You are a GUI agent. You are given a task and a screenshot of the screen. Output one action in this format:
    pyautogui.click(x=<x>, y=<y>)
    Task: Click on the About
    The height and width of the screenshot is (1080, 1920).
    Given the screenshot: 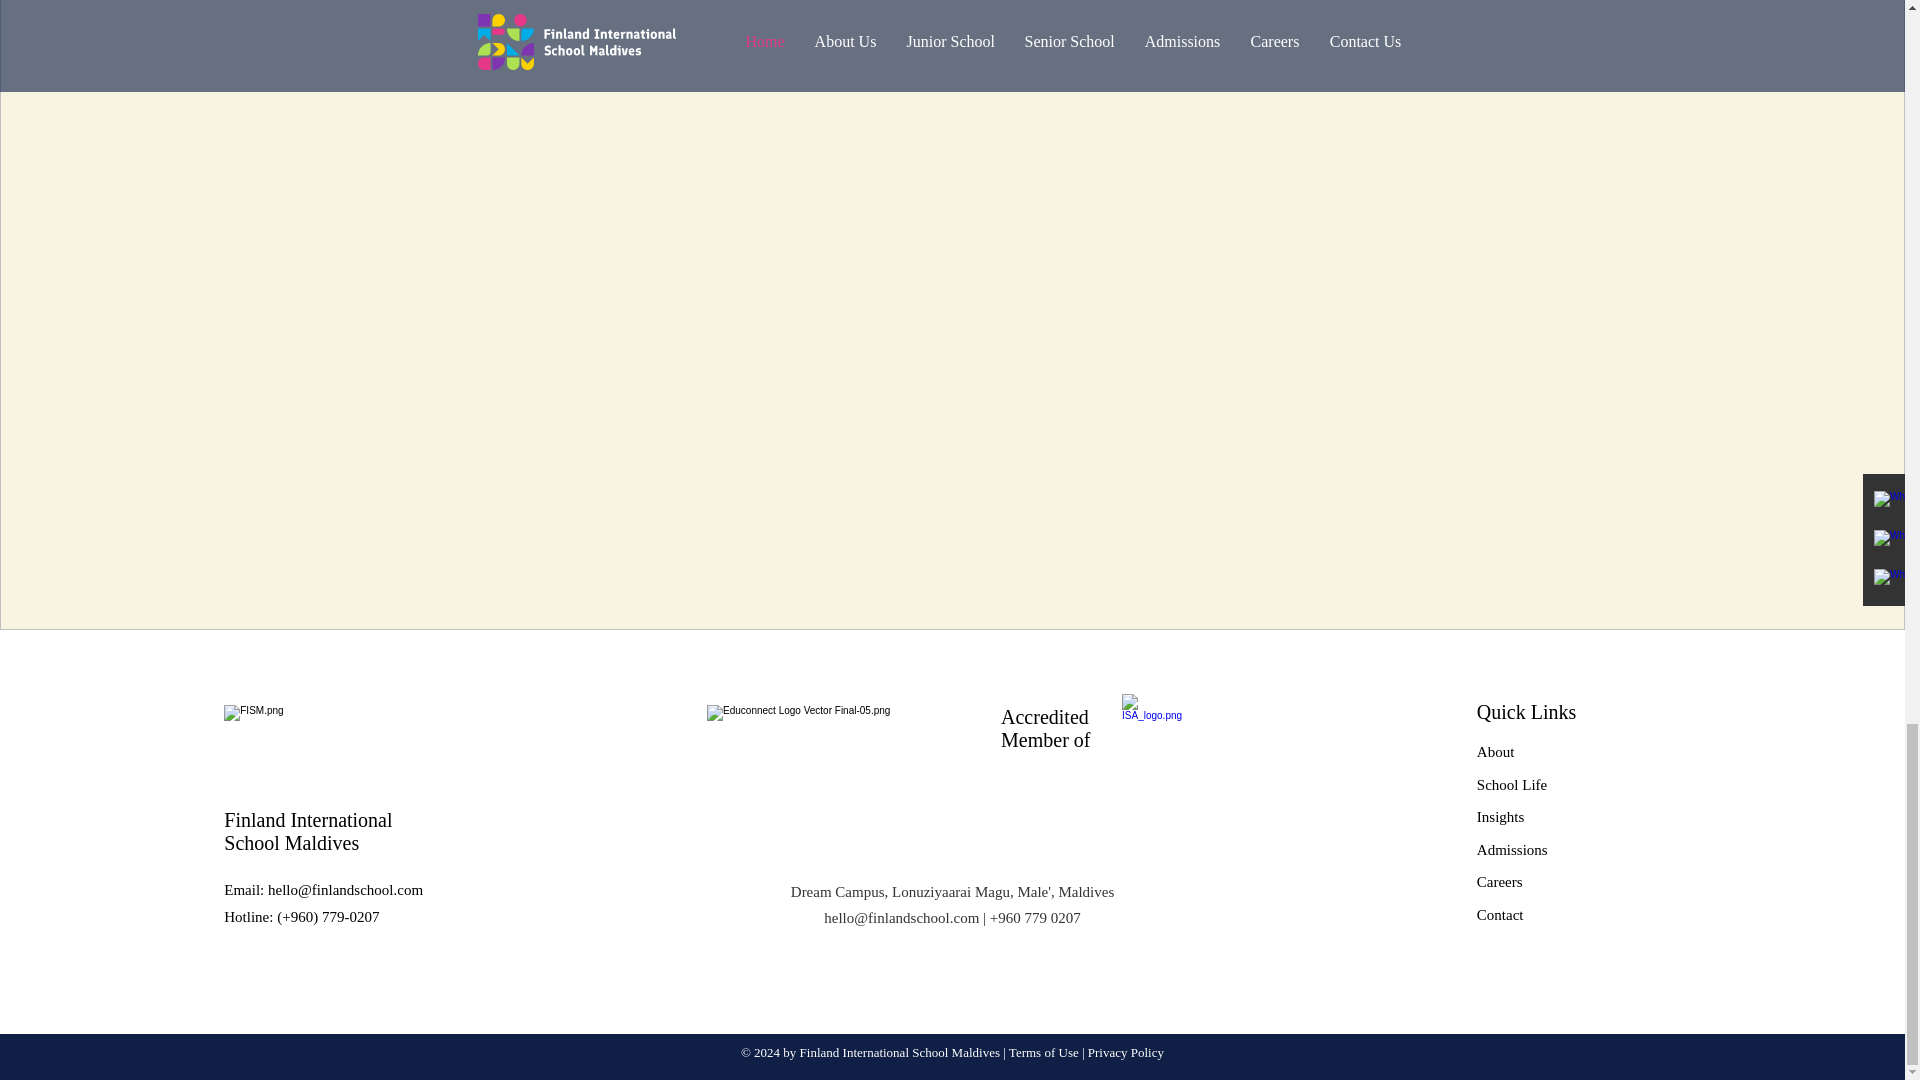 What is the action you would take?
    pyautogui.click(x=1495, y=752)
    